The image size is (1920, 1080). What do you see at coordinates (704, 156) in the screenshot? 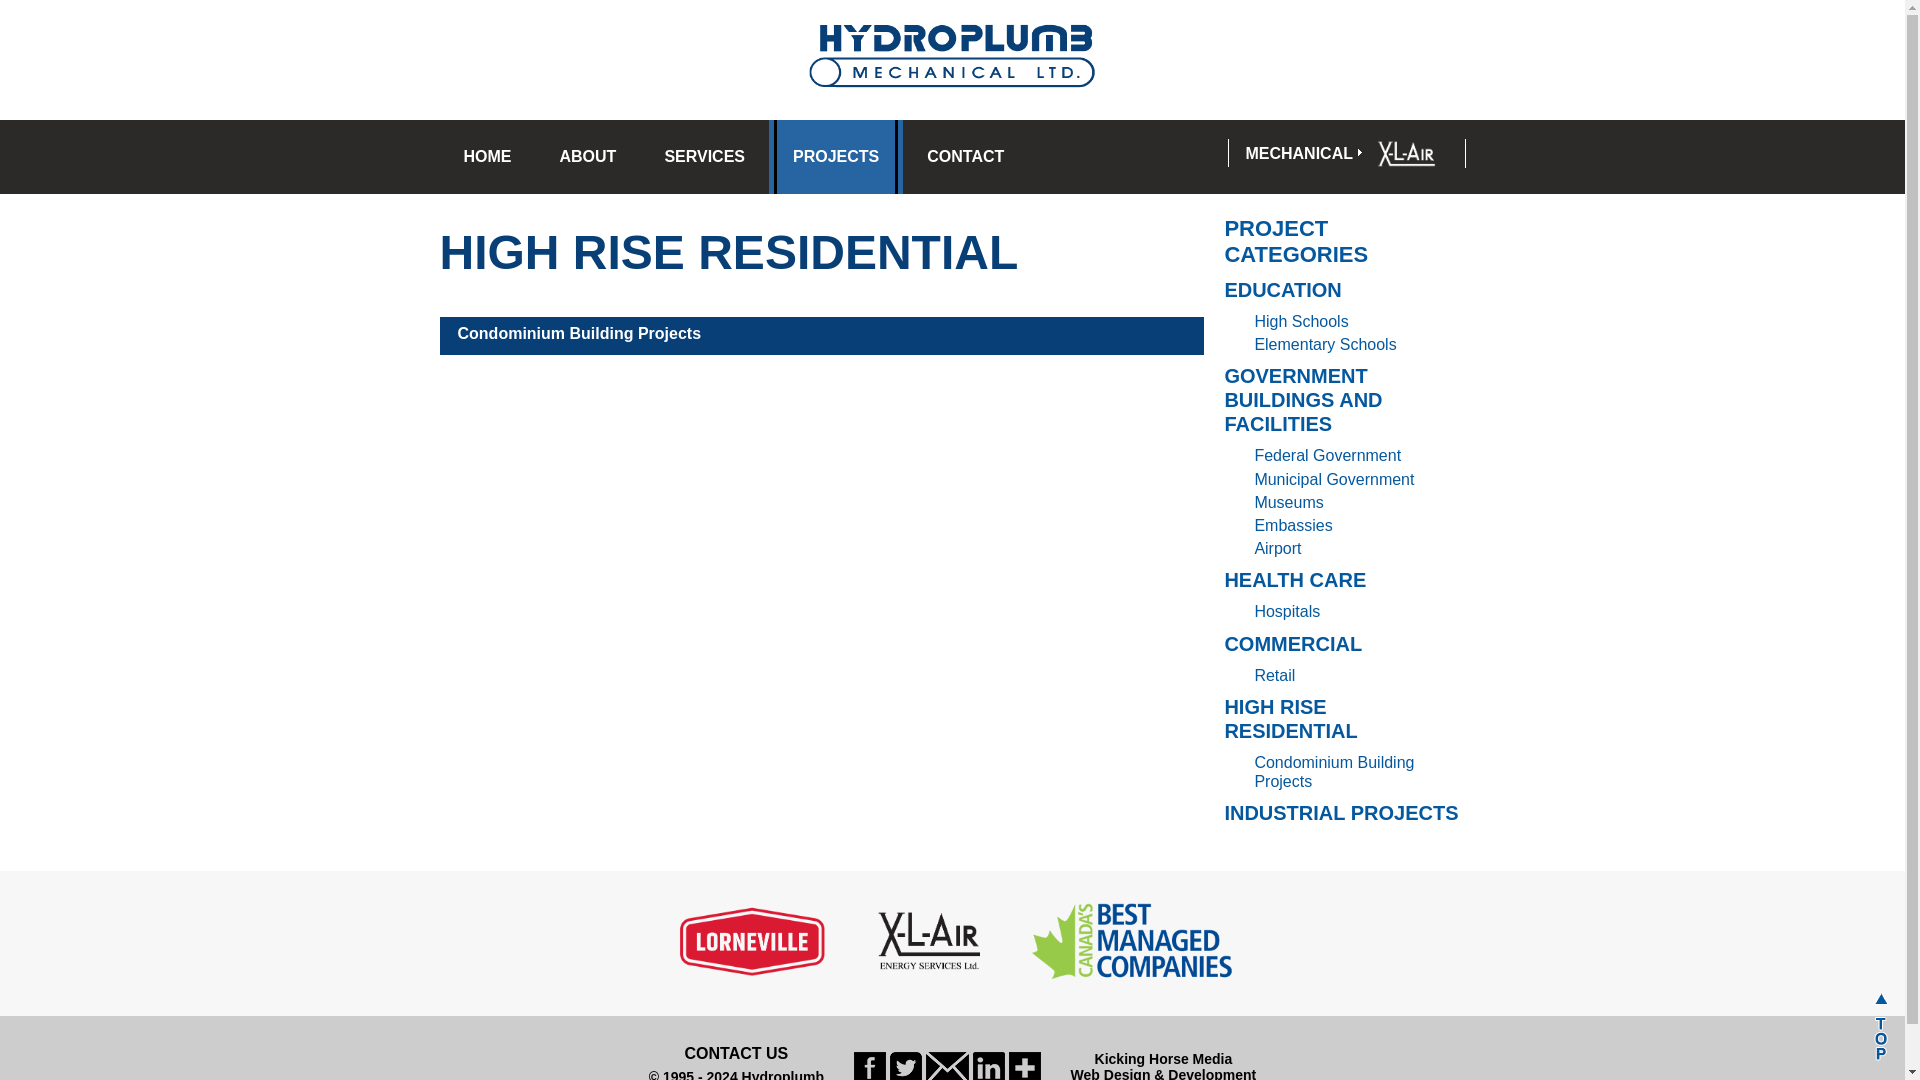
I see `SERVICES` at bounding box center [704, 156].